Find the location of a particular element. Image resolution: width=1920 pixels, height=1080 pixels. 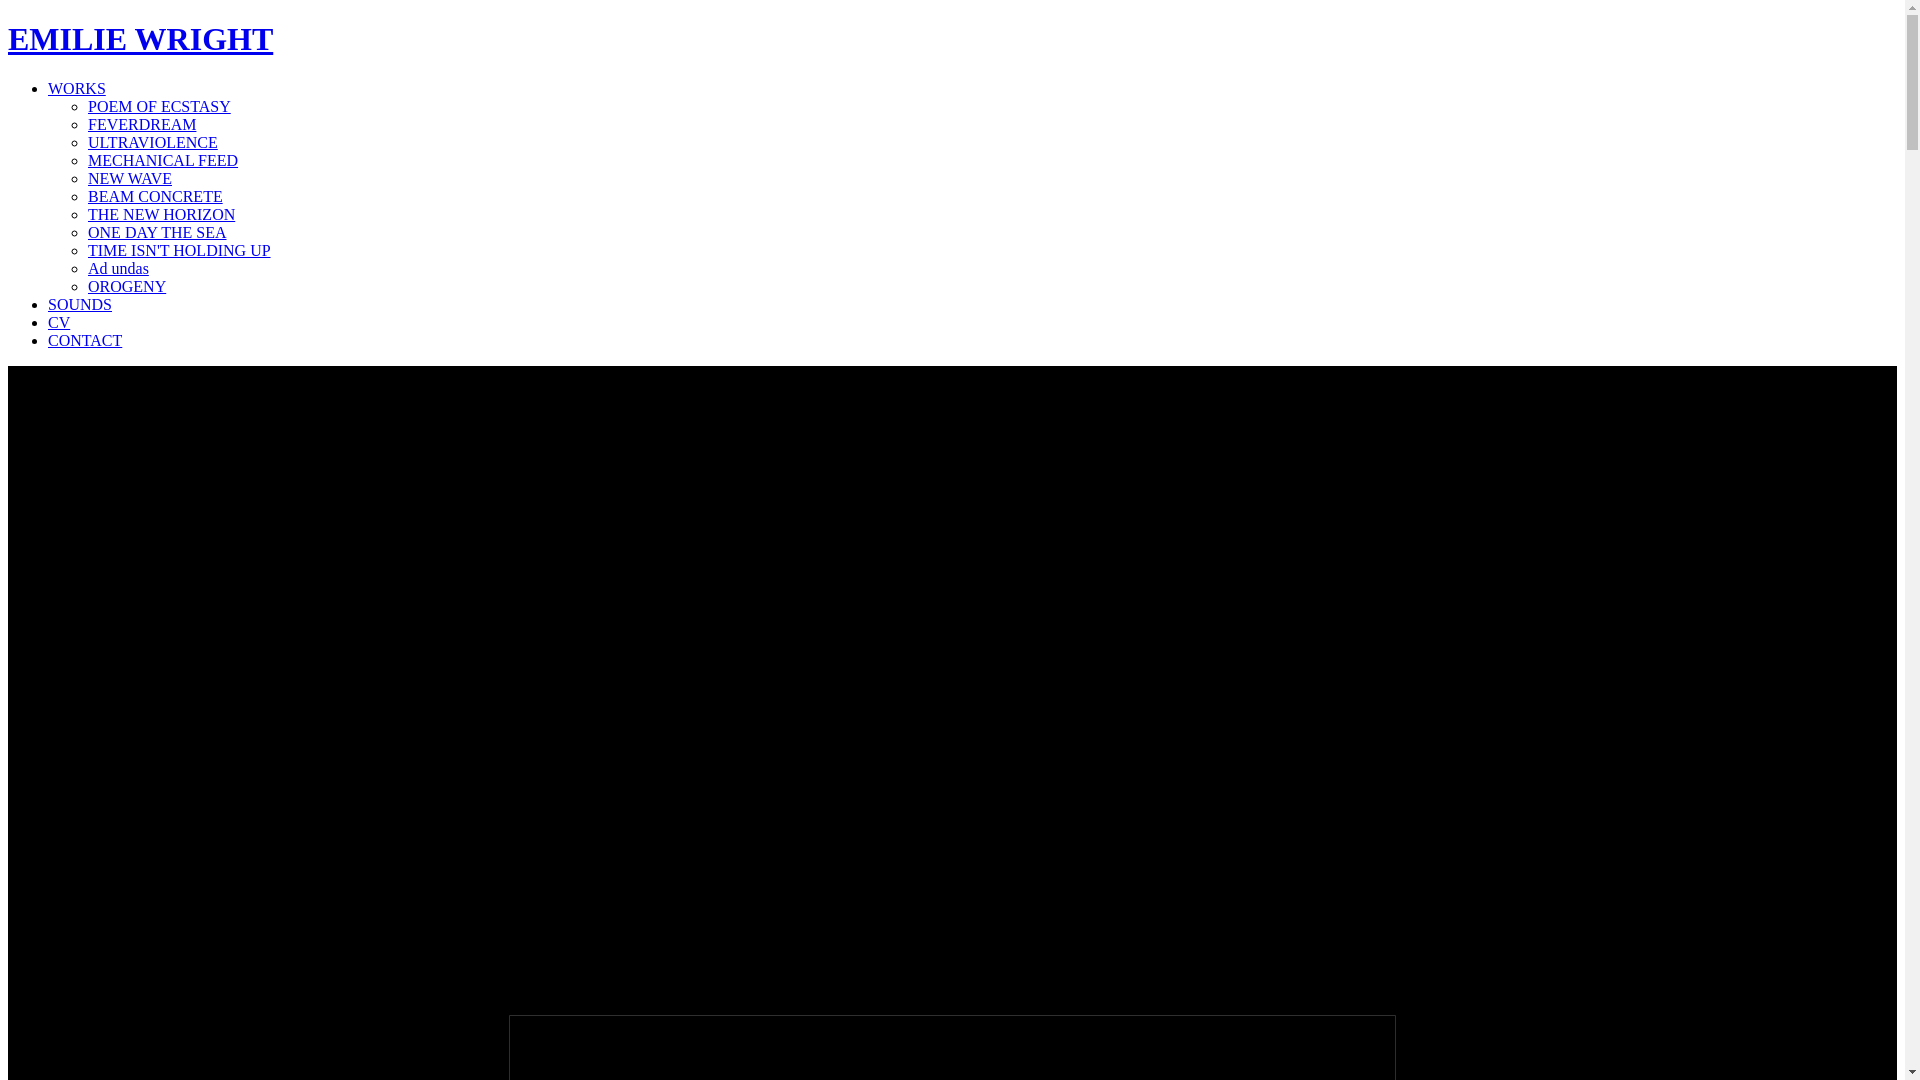

CV is located at coordinates (59, 322).